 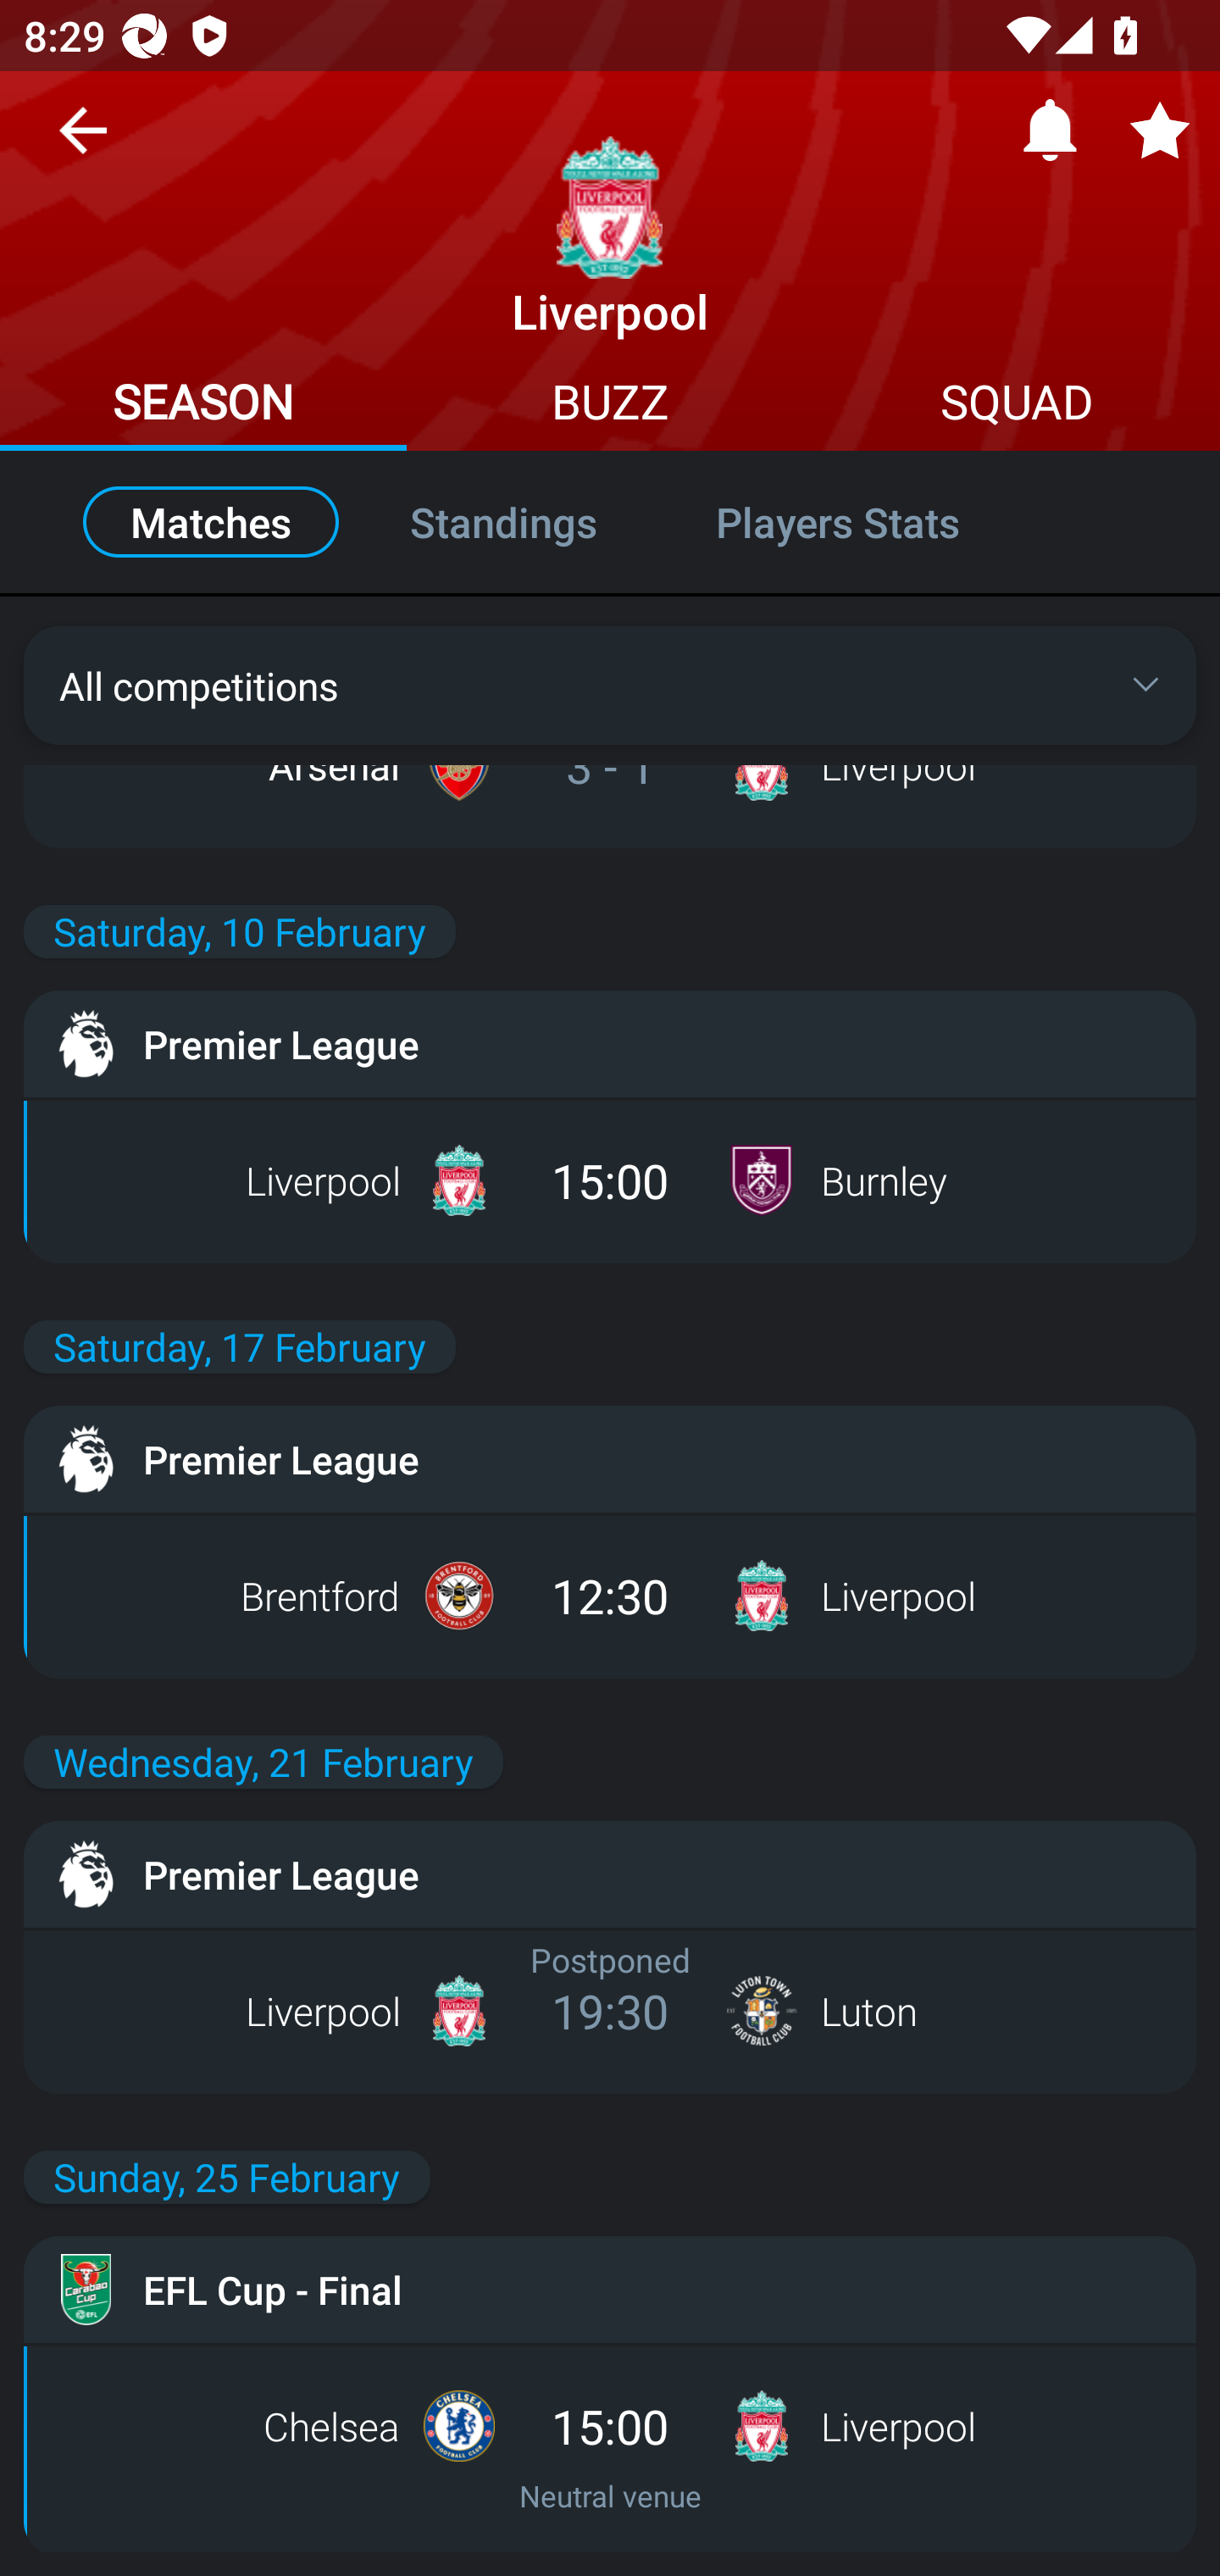 What do you see at coordinates (1017, 405) in the screenshot?
I see `SQUAD` at bounding box center [1017, 405].